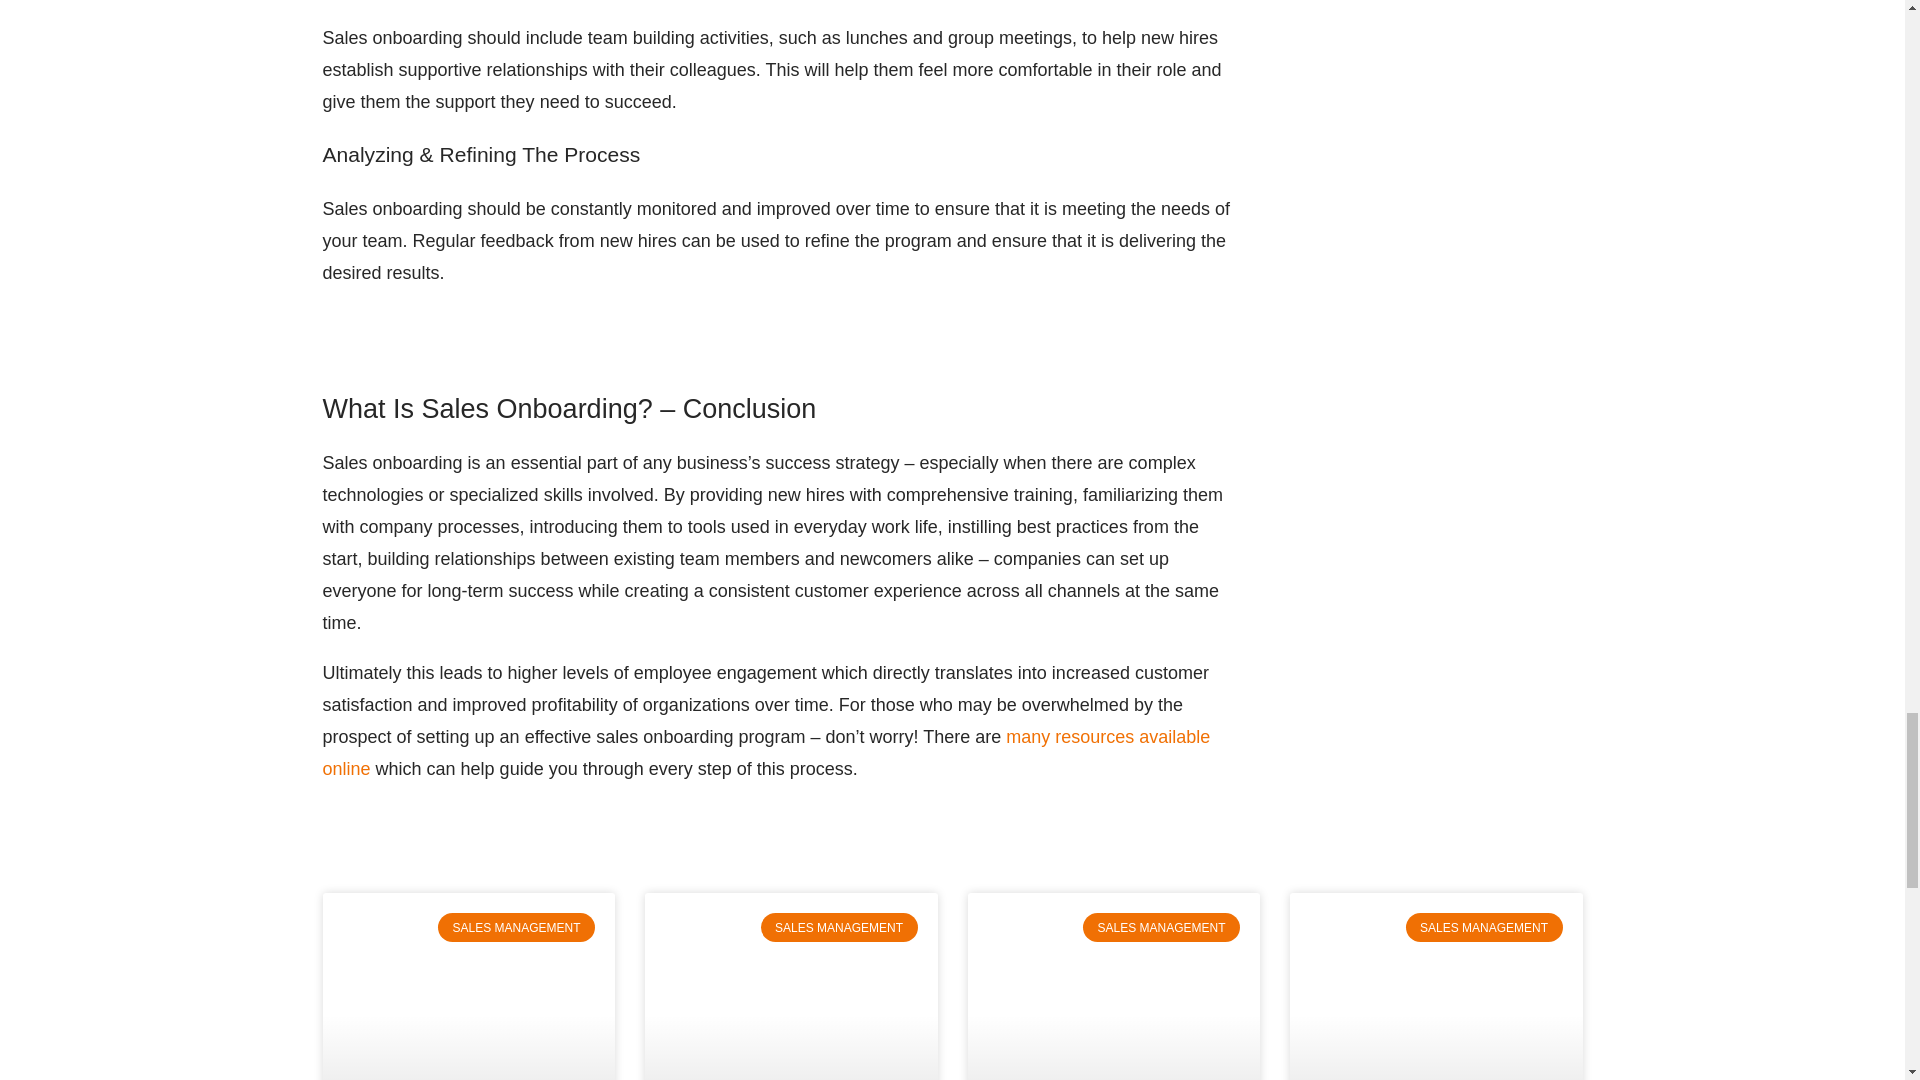 The height and width of the screenshot is (1080, 1920). Describe the element at coordinates (766, 752) in the screenshot. I see `many resources available online` at that location.